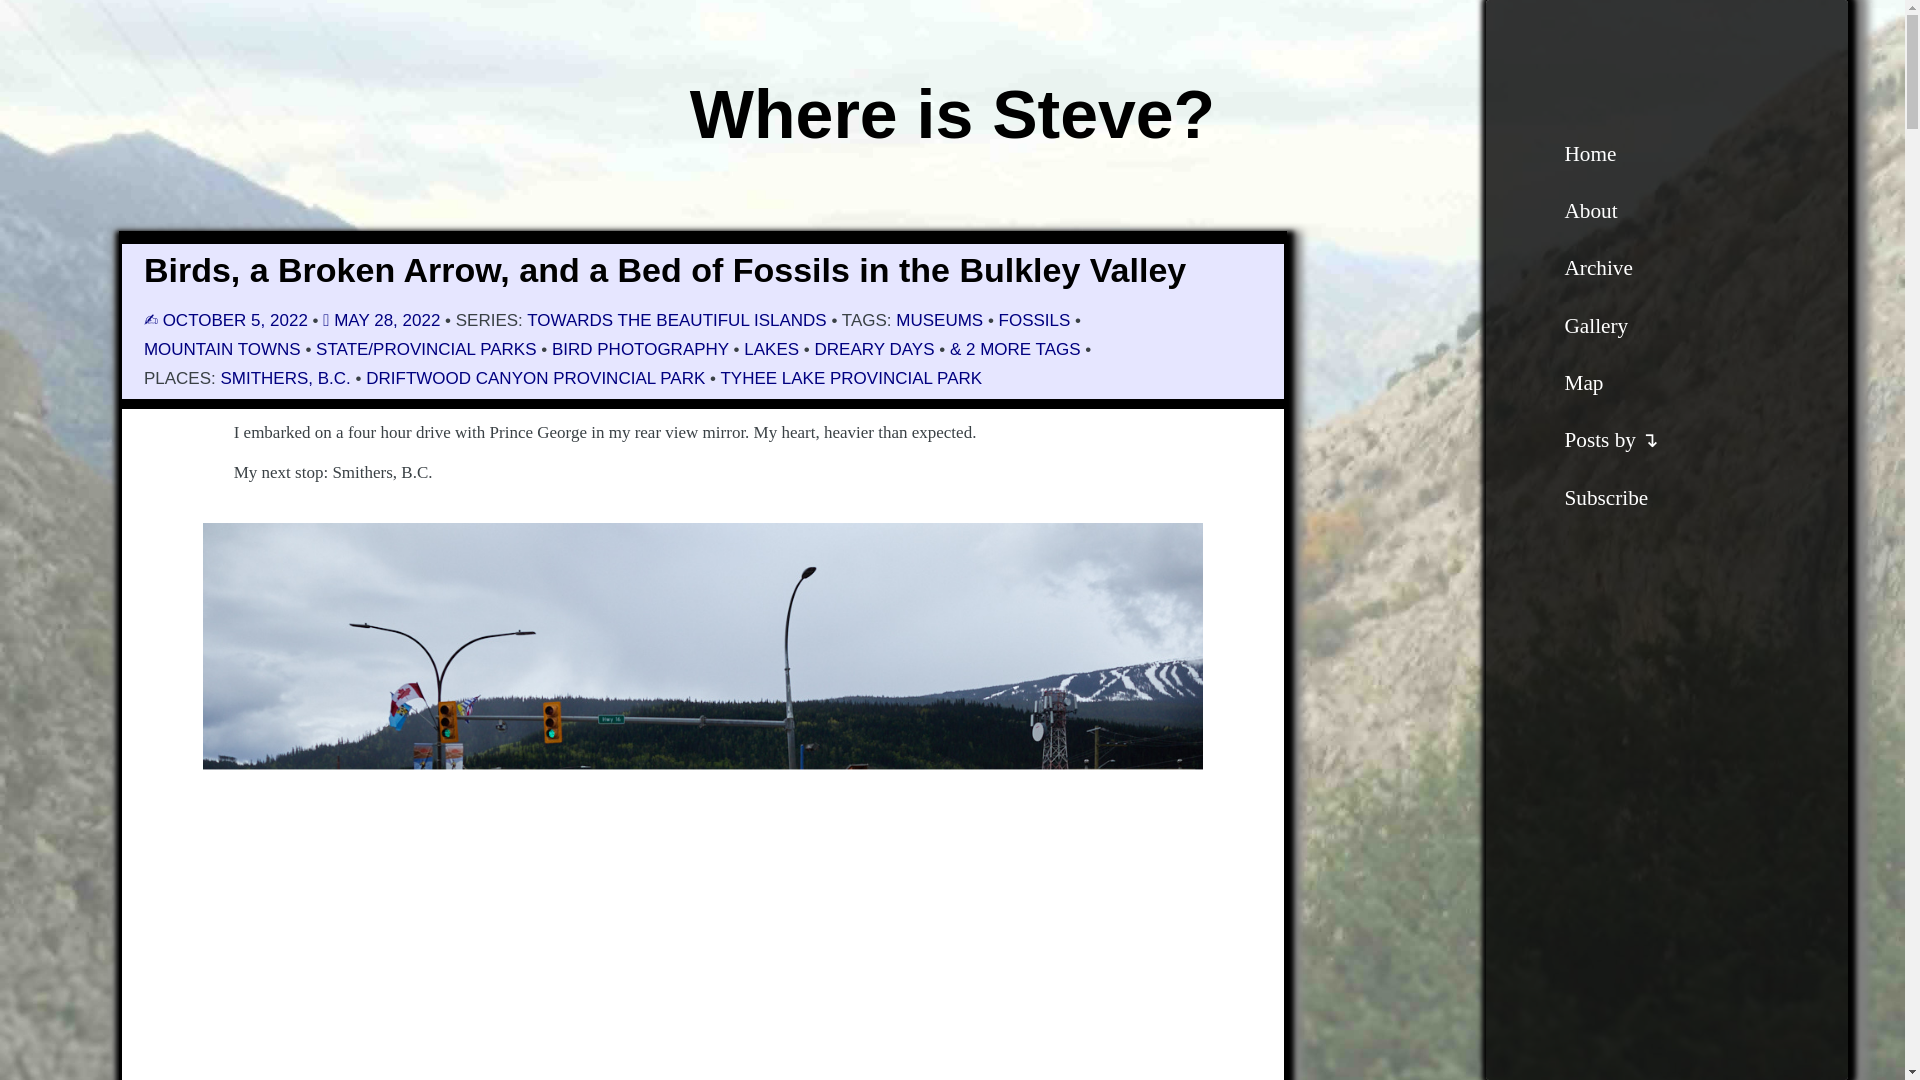 The width and height of the screenshot is (1920, 1080). What do you see at coordinates (222, 349) in the screenshot?
I see `MOUNTAIN TOWNS` at bounding box center [222, 349].